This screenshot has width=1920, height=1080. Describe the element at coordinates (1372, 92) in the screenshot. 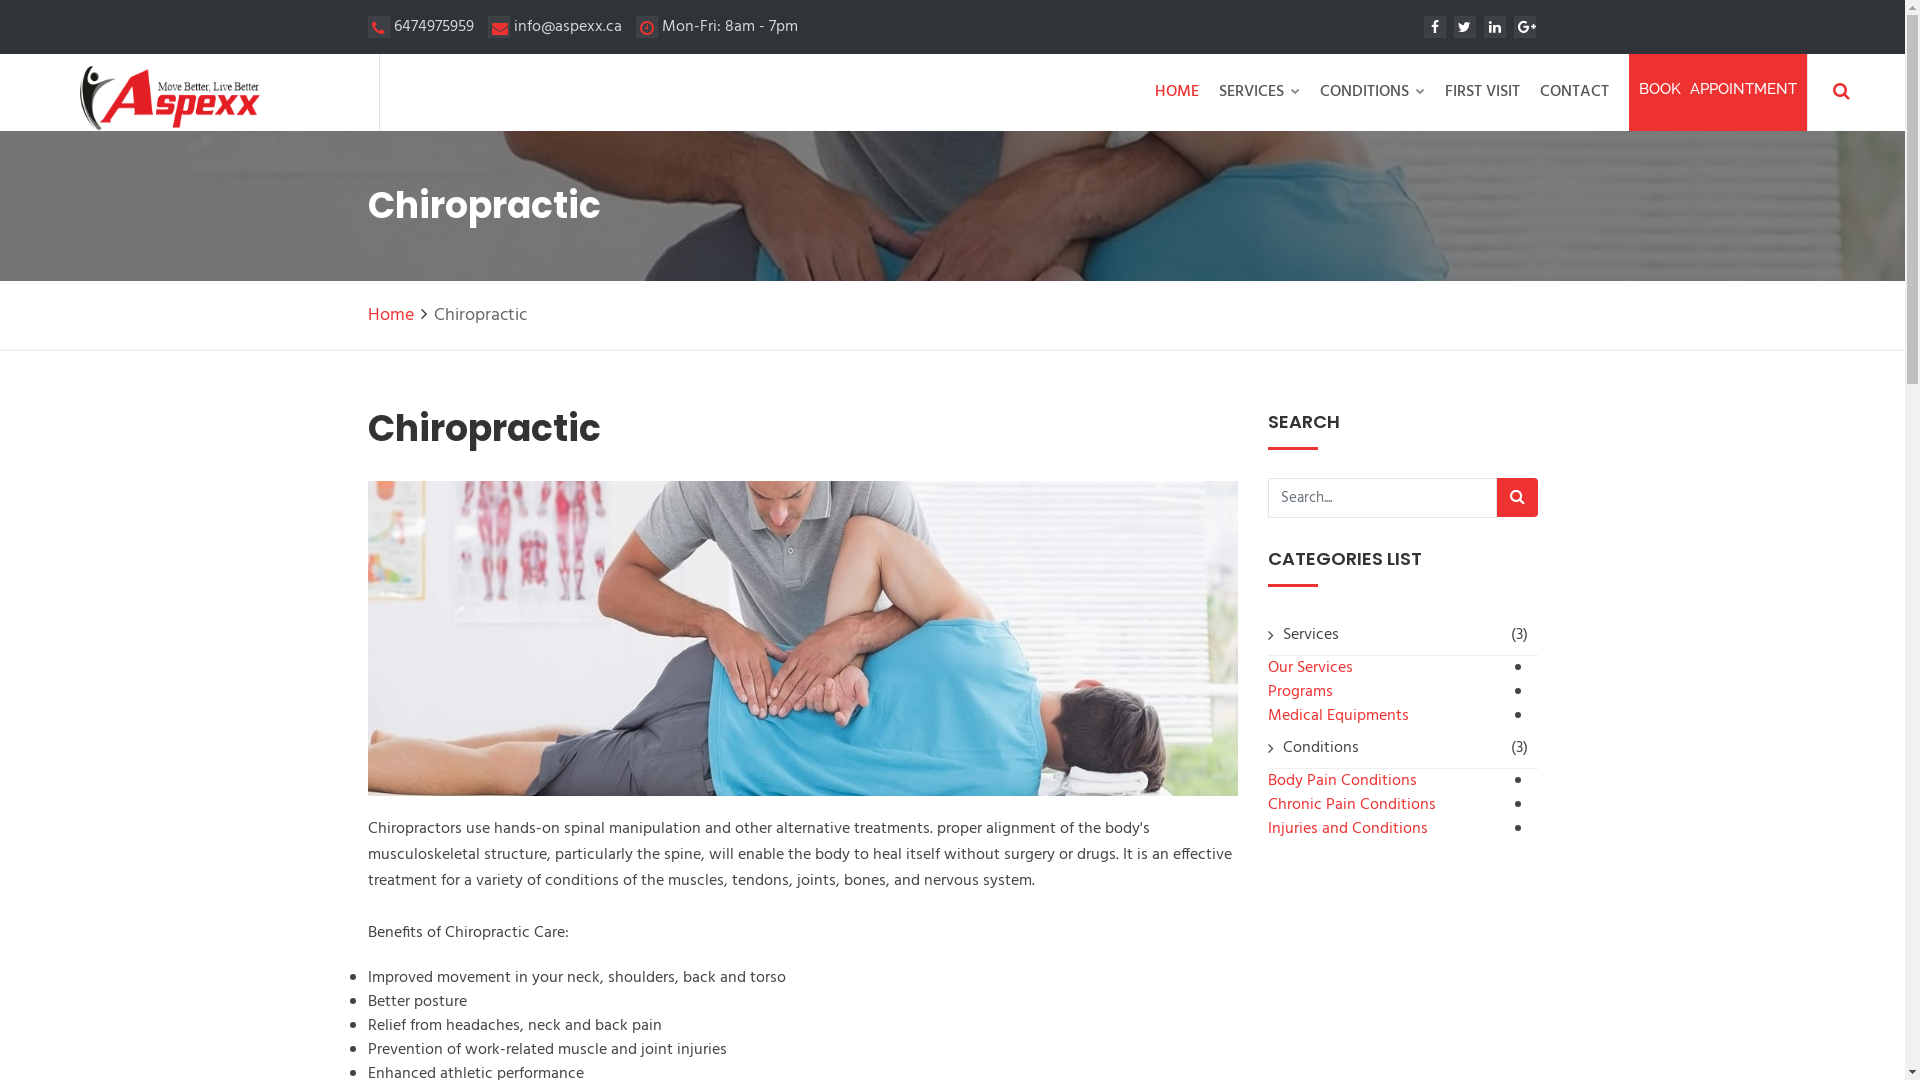

I see `CONDITIONS` at that location.